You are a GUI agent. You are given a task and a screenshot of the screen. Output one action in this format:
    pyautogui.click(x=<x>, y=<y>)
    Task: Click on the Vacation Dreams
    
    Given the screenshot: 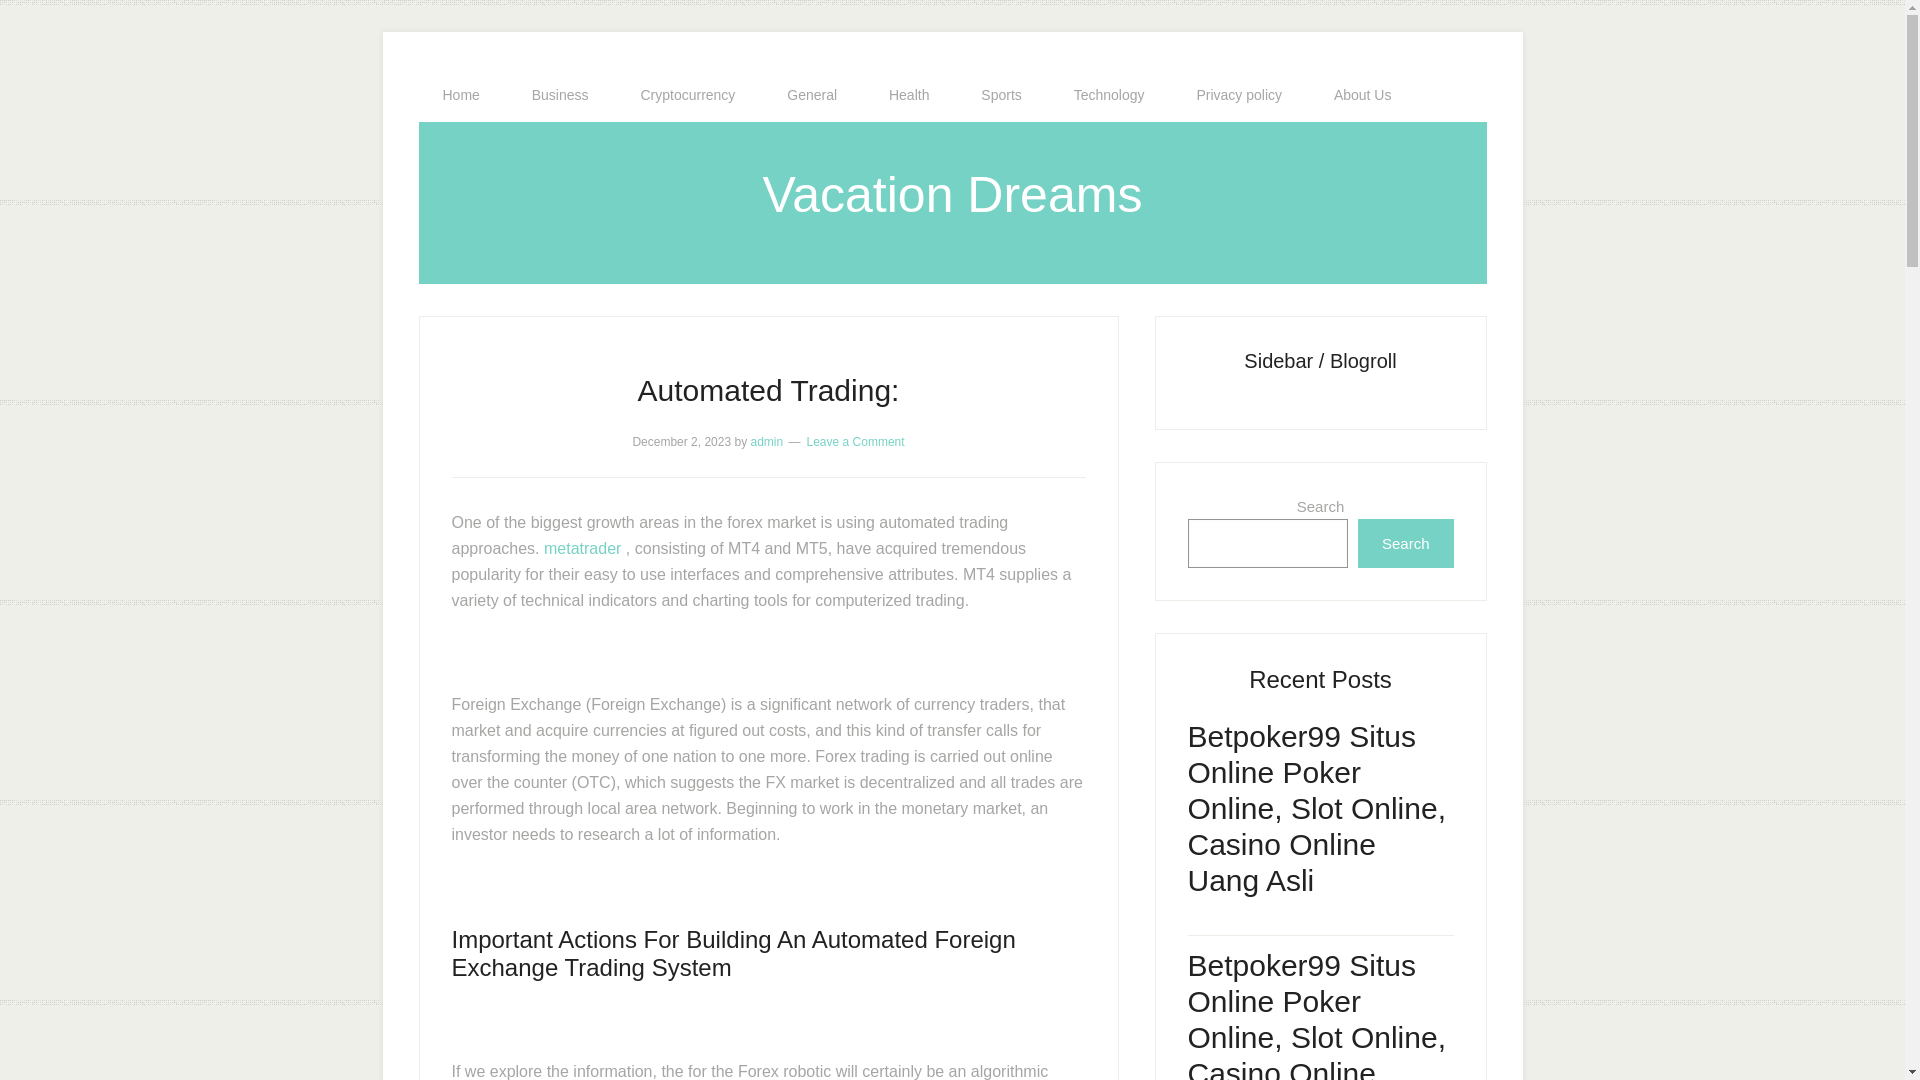 What is the action you would take?
    pyautogui.click(x=952, y=194)
    